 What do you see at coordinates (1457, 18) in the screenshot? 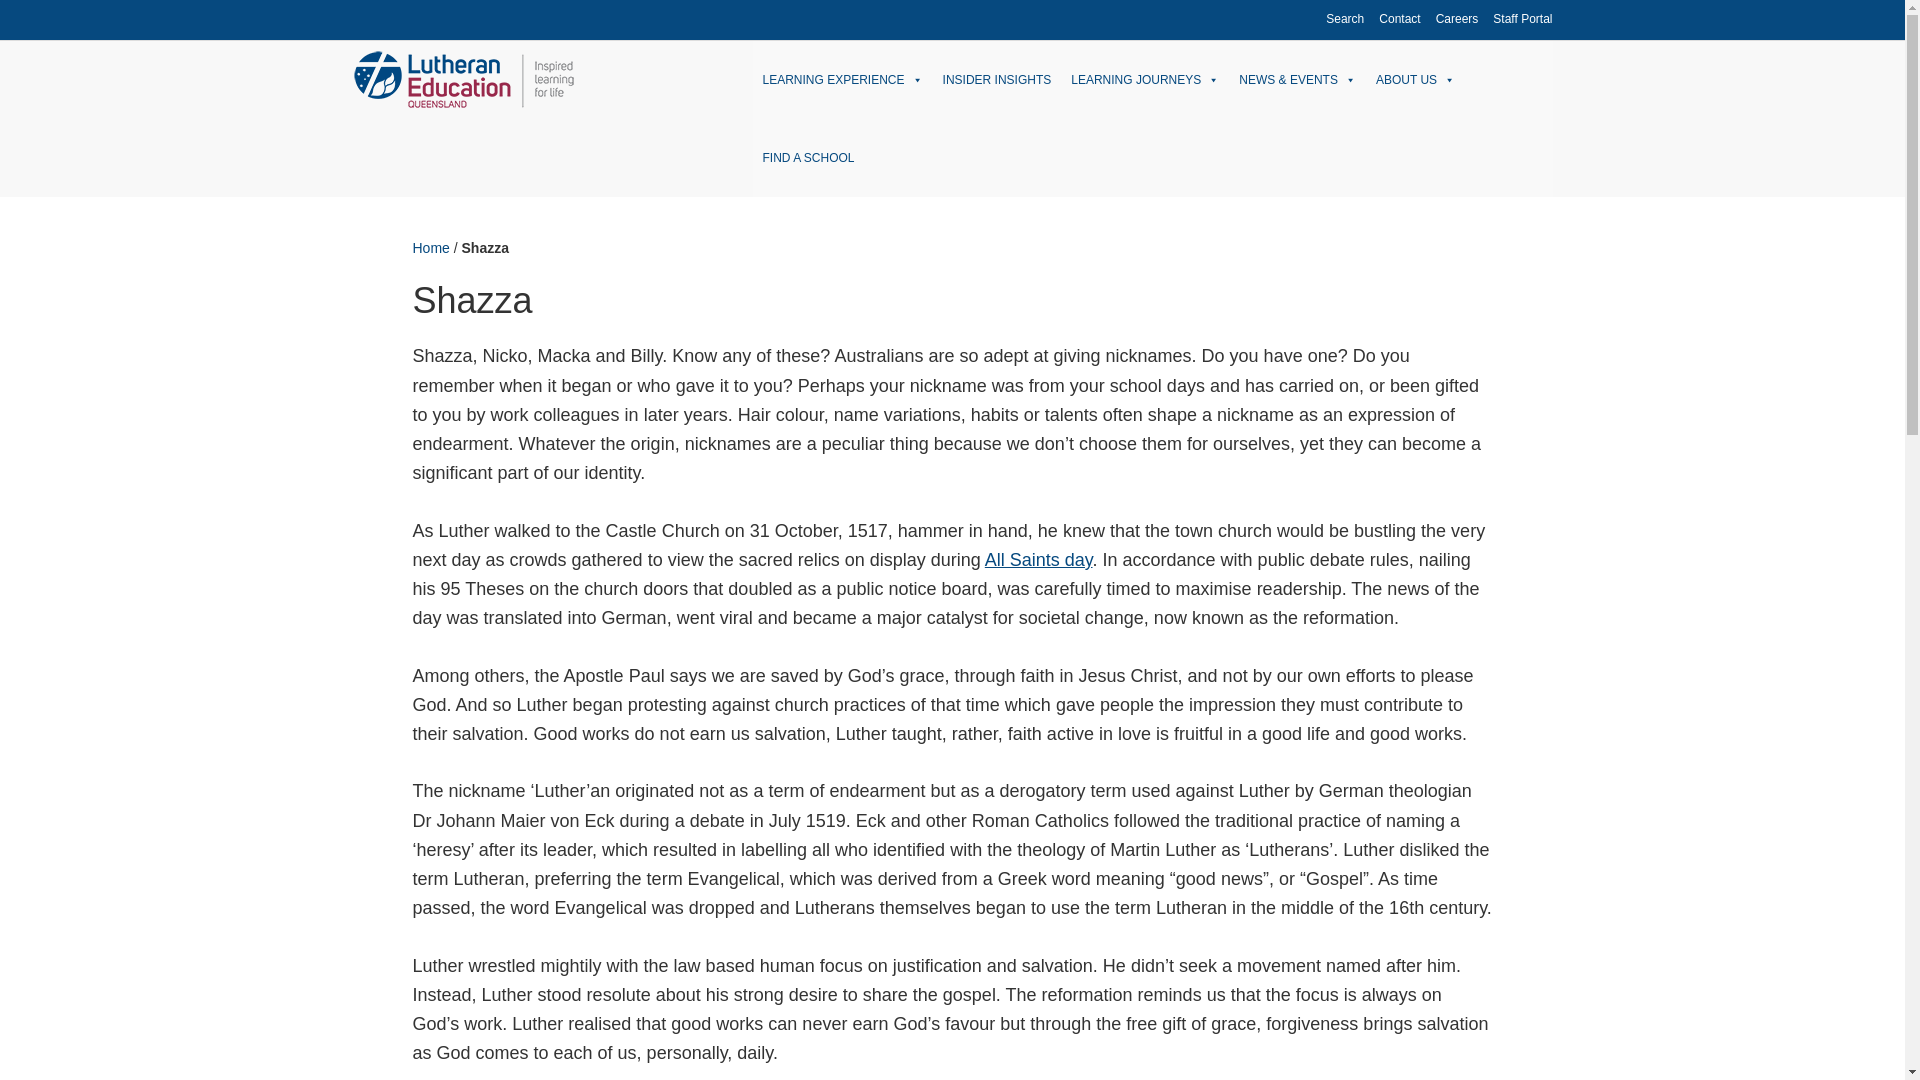
I see `Careers` at bounding box center [1457, 18].